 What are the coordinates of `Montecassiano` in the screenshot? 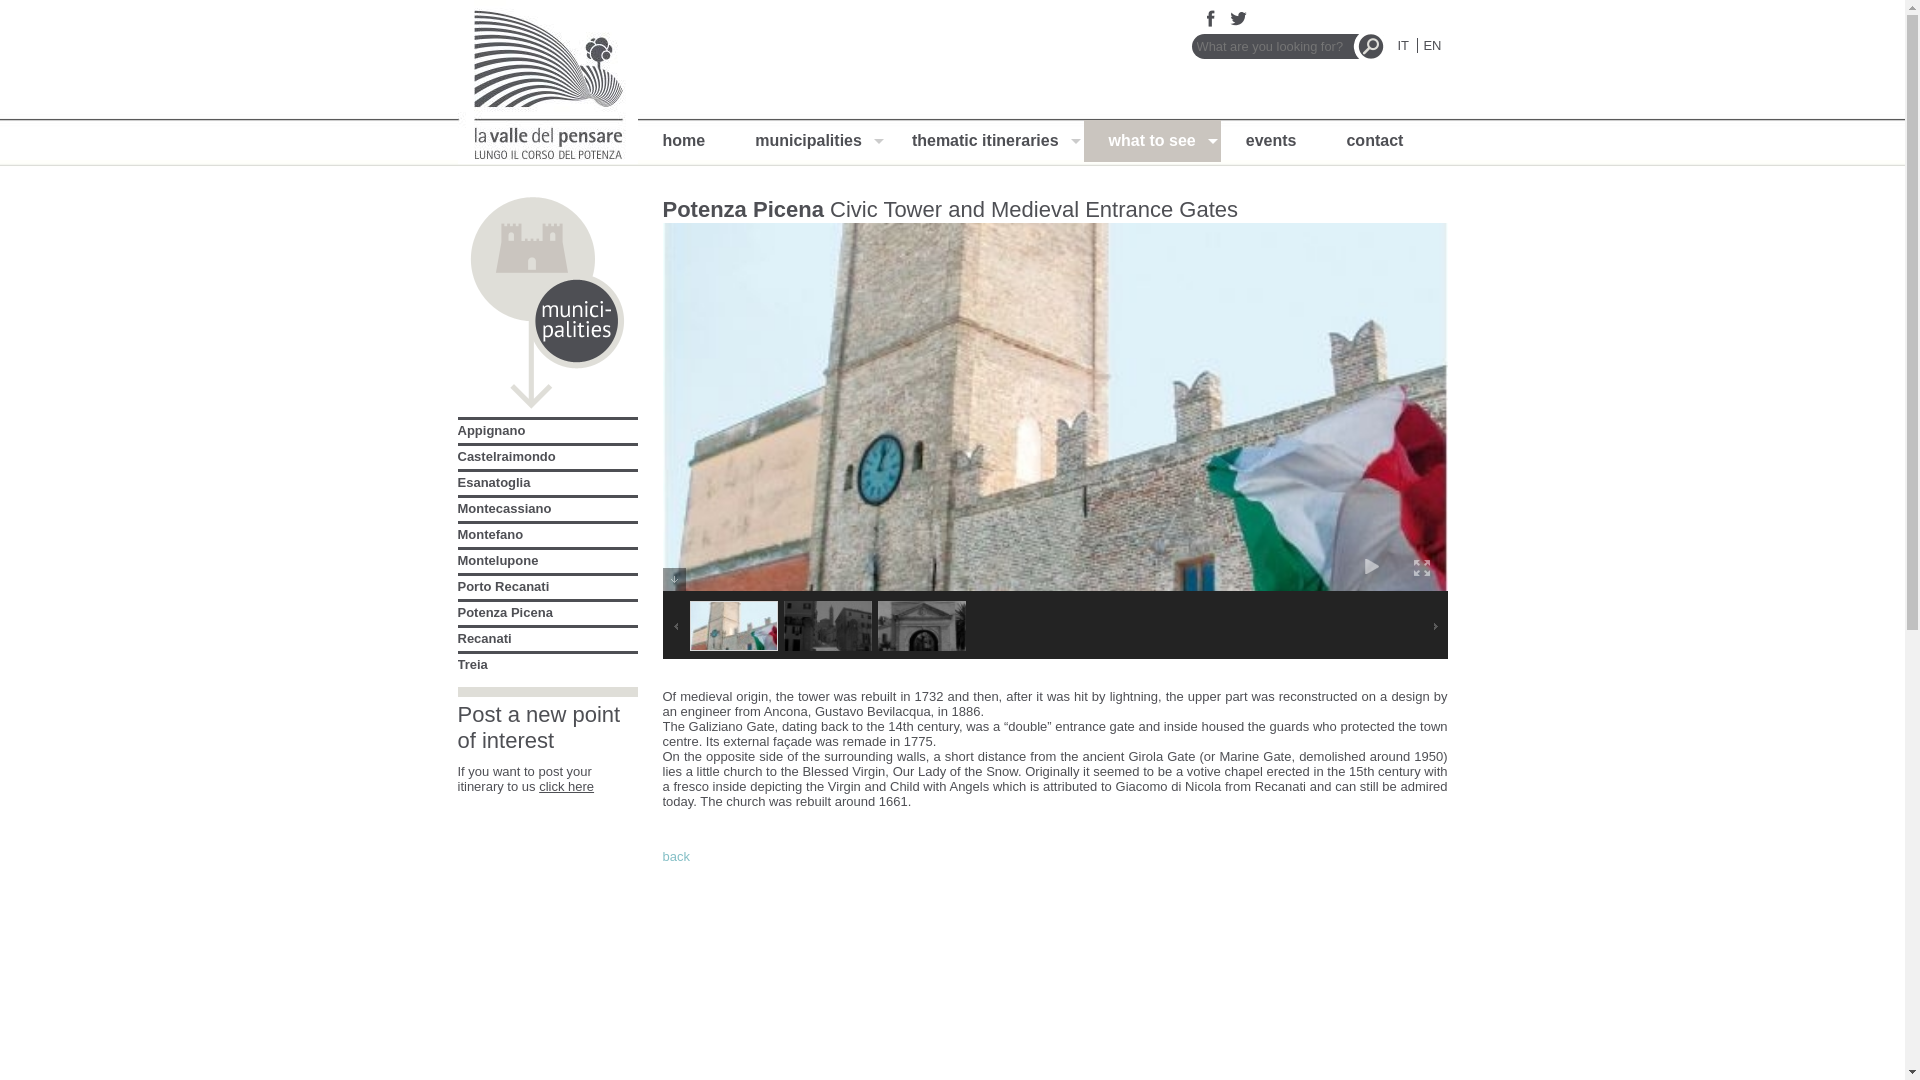 It's located at (505, 508).